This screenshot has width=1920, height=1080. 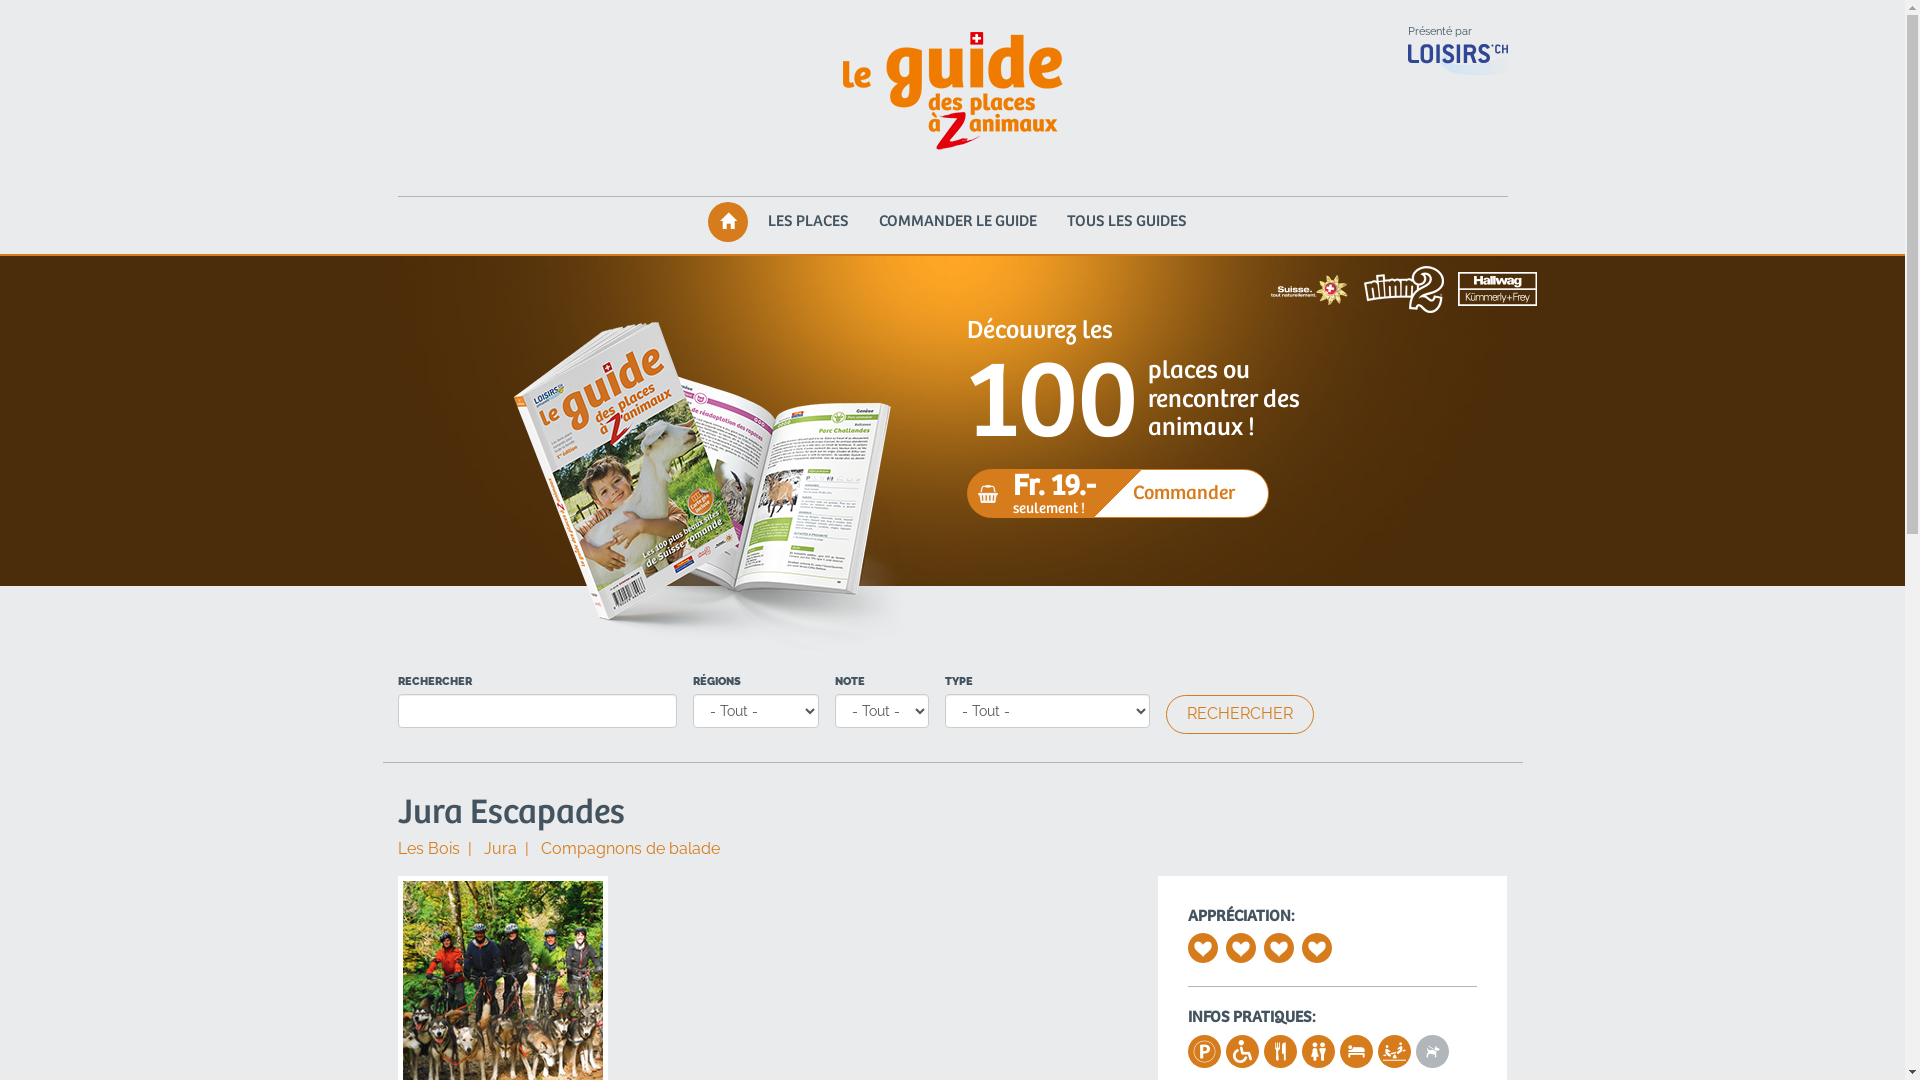 I want to click on Accueil, so click(x=952, y=92).